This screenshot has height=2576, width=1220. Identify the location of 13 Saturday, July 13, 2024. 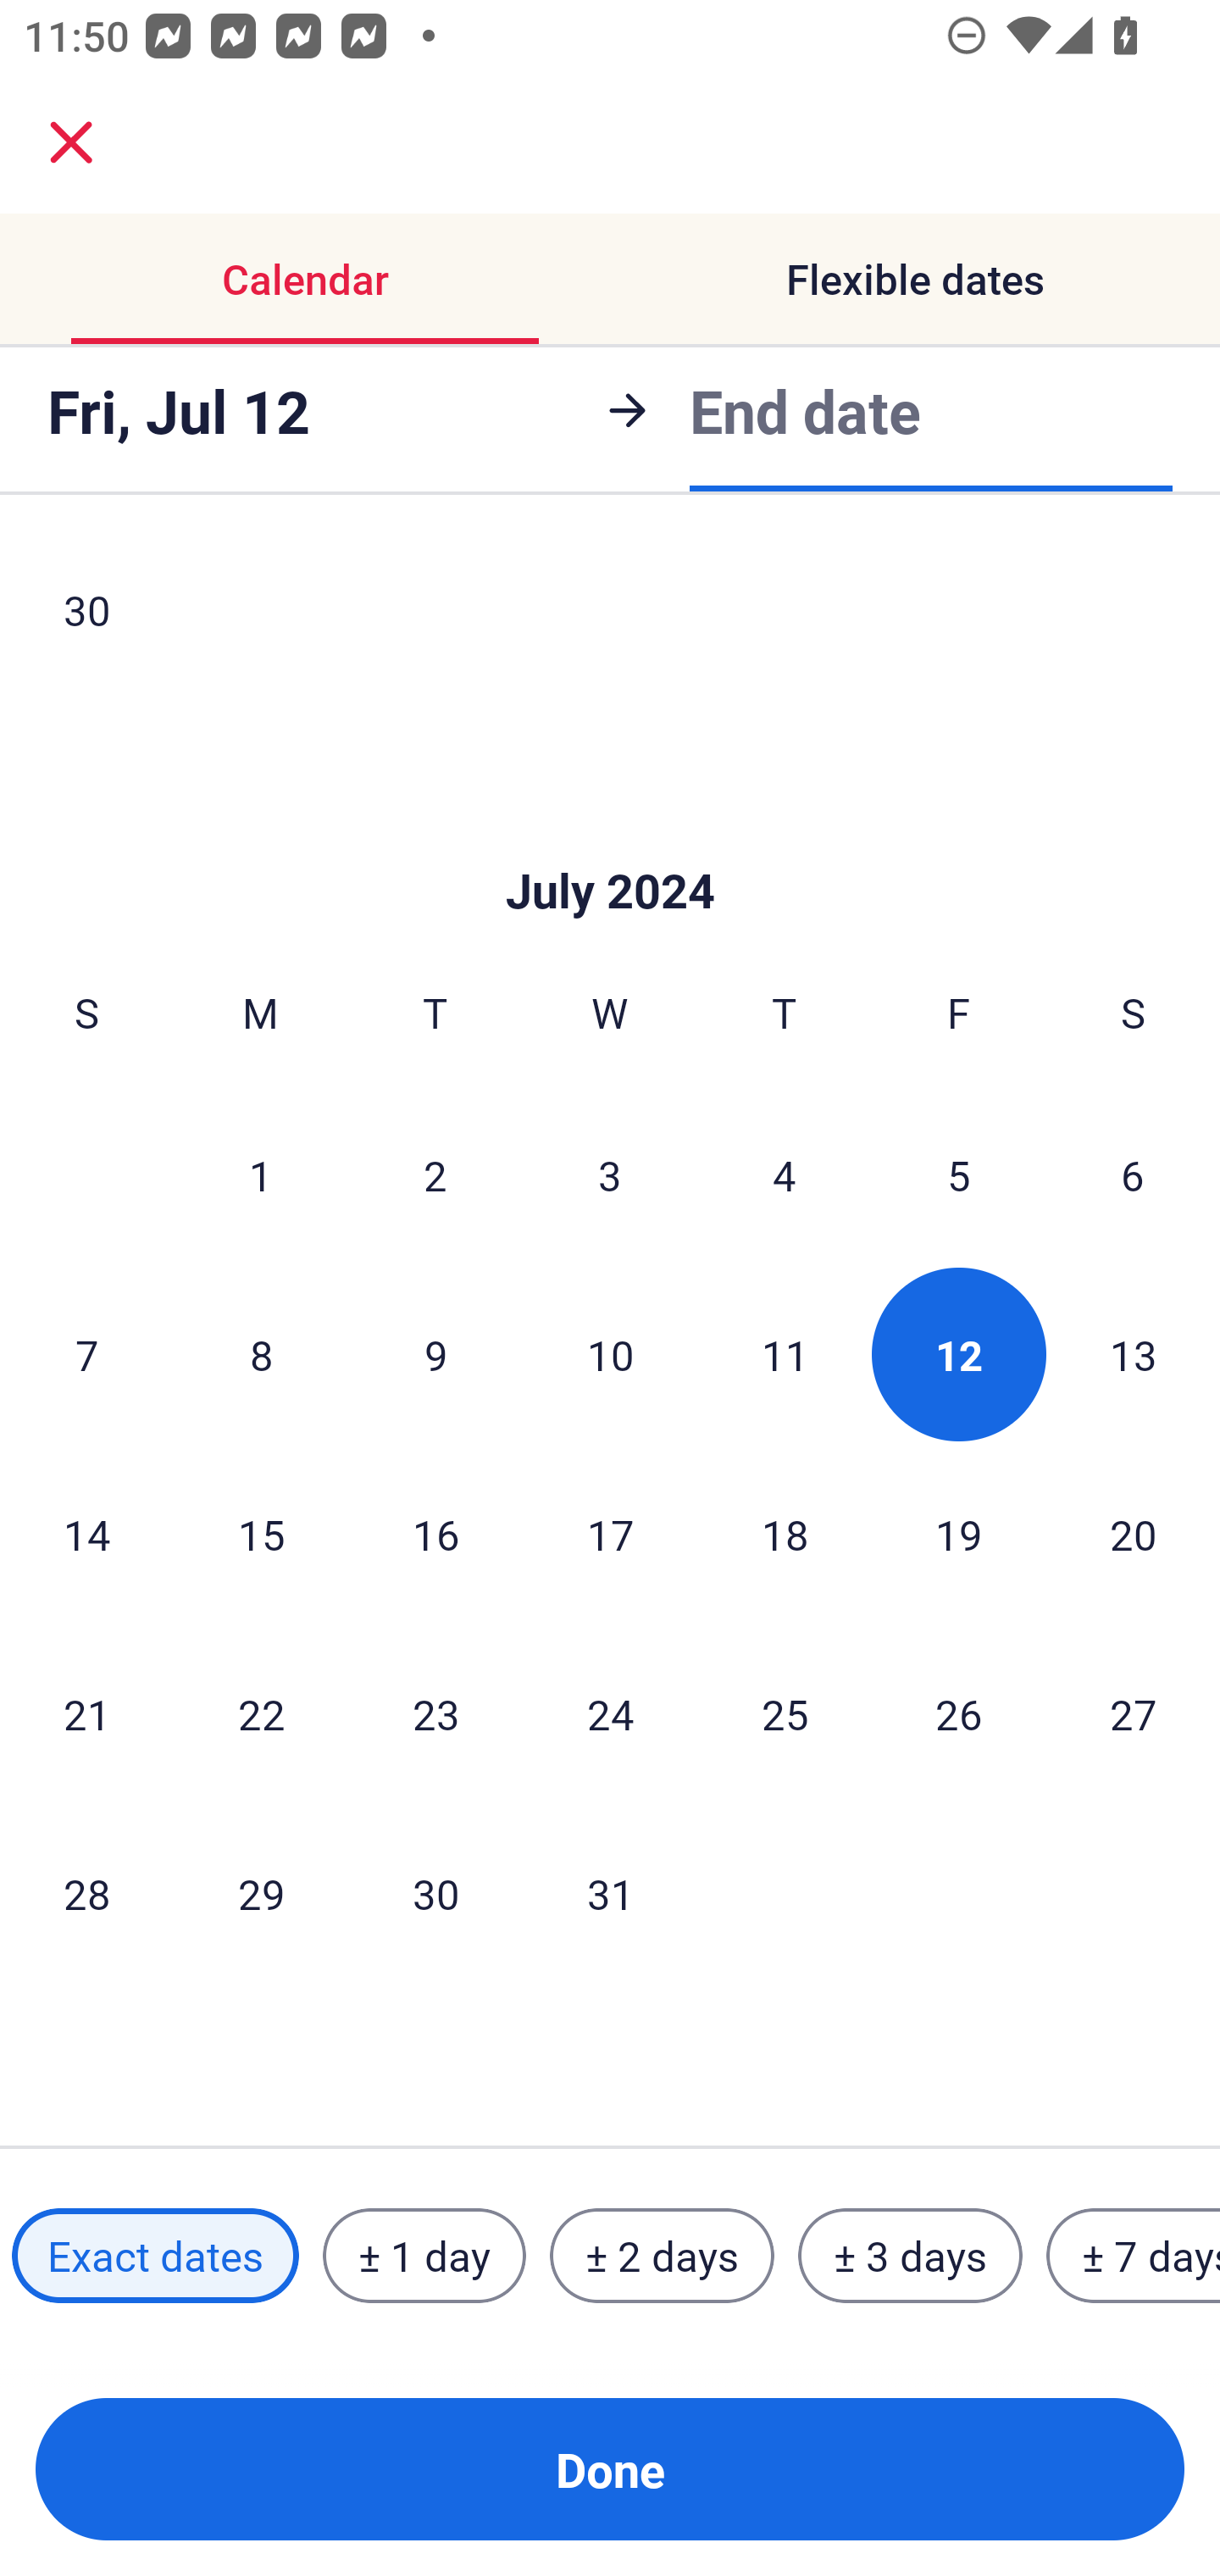
(1134, 1354).